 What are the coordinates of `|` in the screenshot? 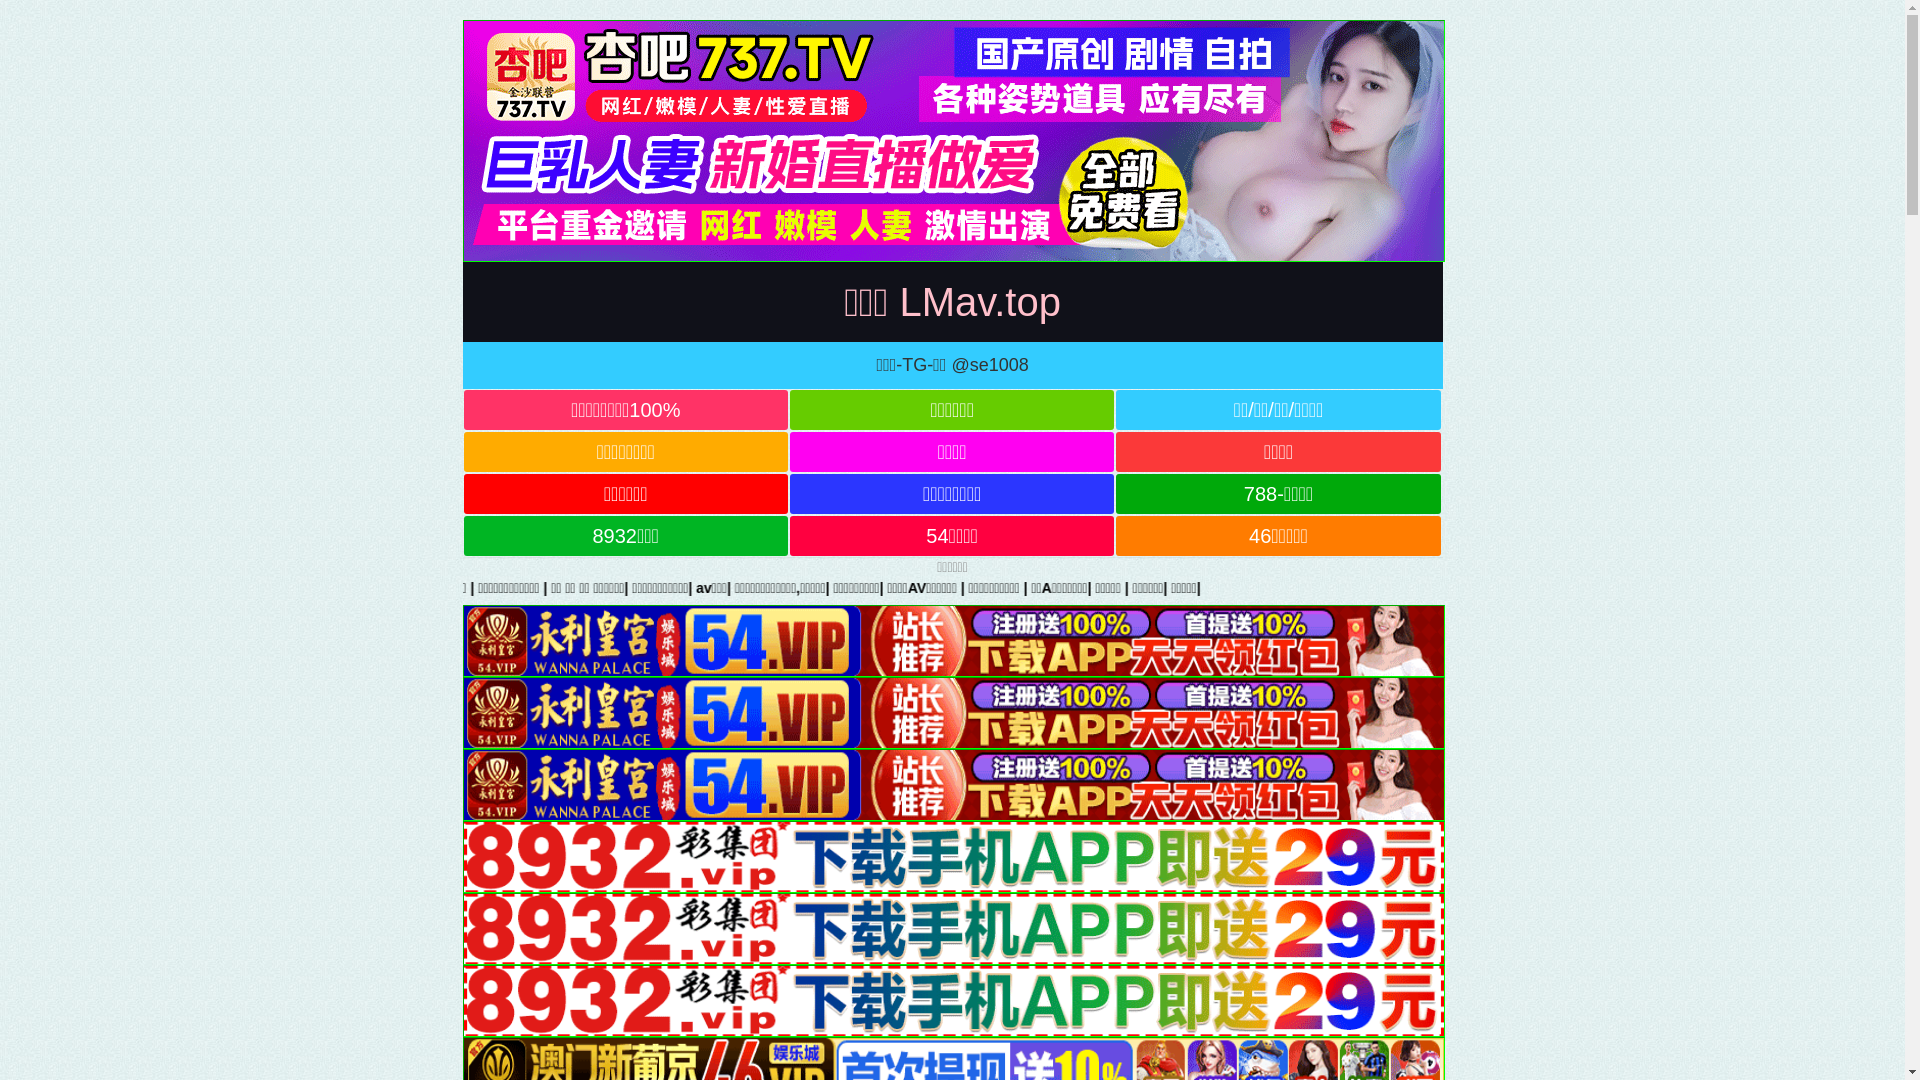 It's located at (1374, 588).